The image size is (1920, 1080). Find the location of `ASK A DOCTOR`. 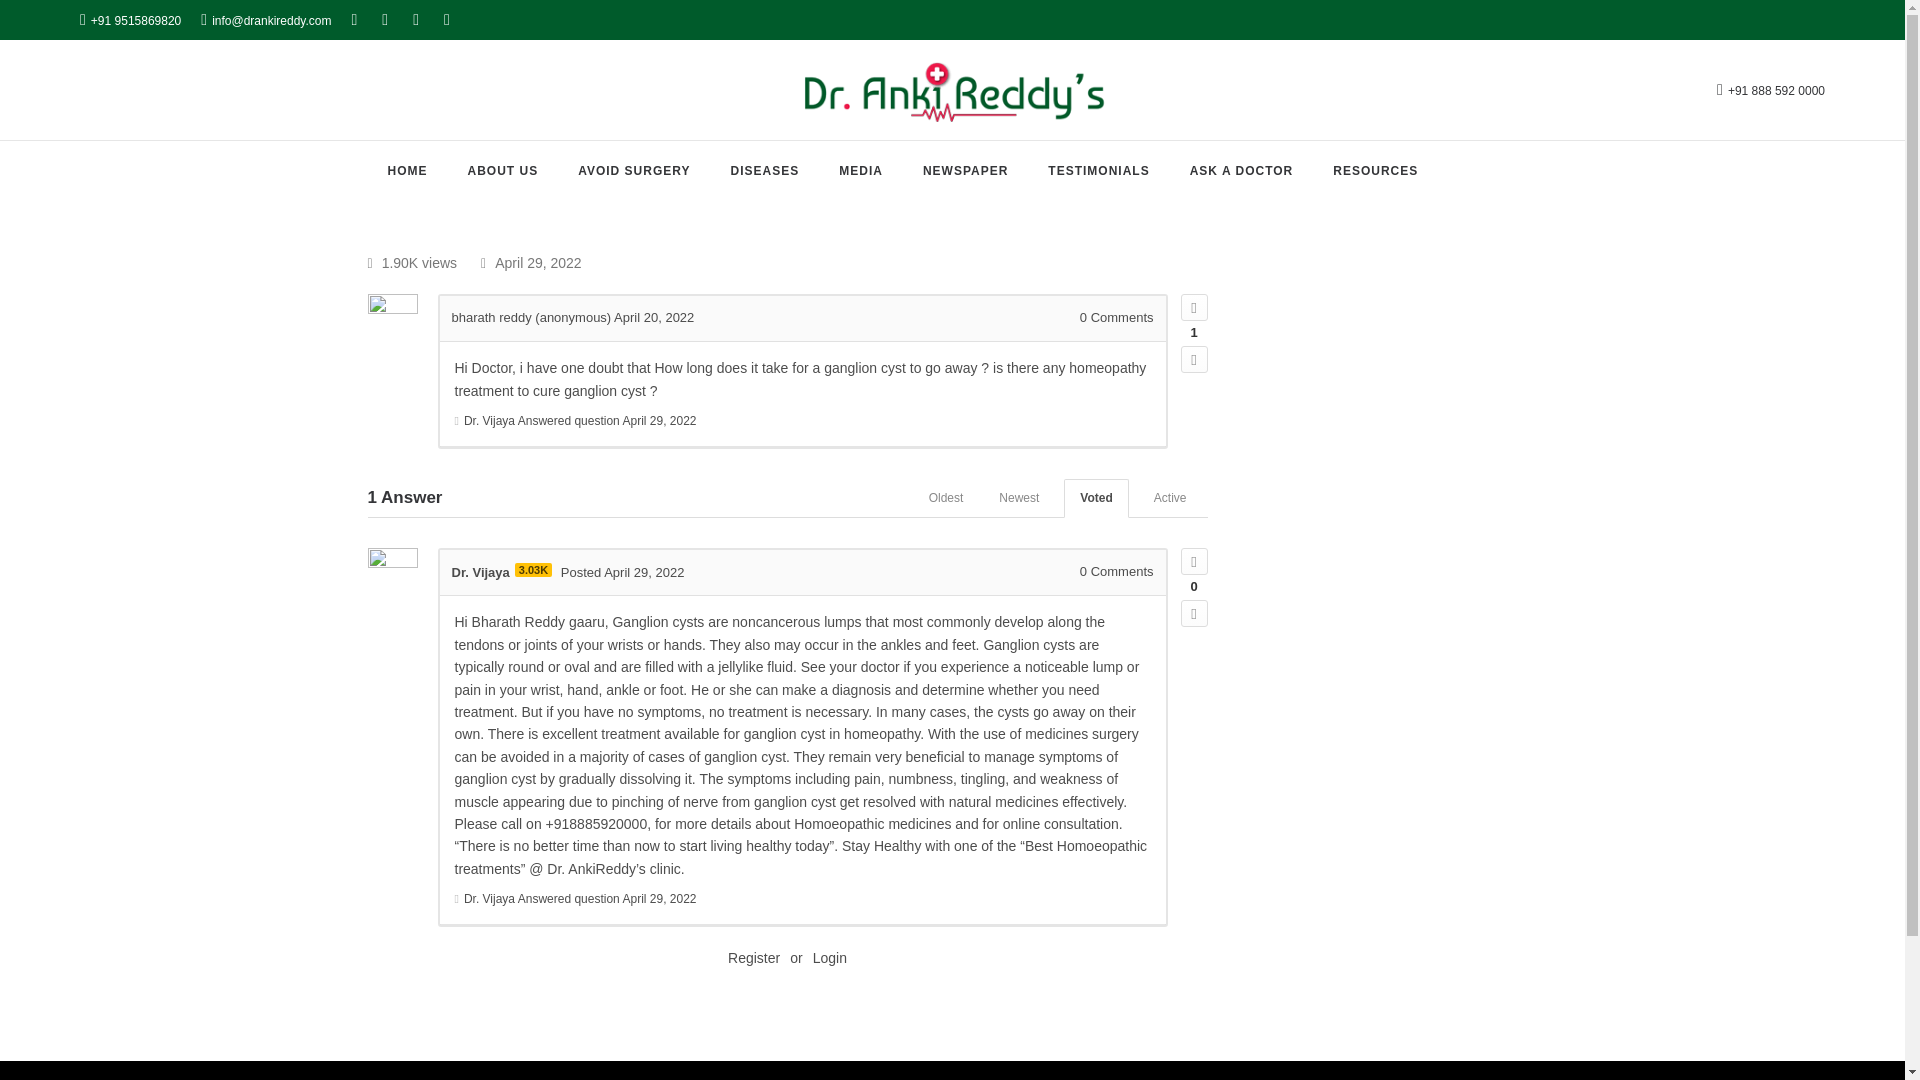

ASK A DOCTOR is located at coordinates (1242, 171).